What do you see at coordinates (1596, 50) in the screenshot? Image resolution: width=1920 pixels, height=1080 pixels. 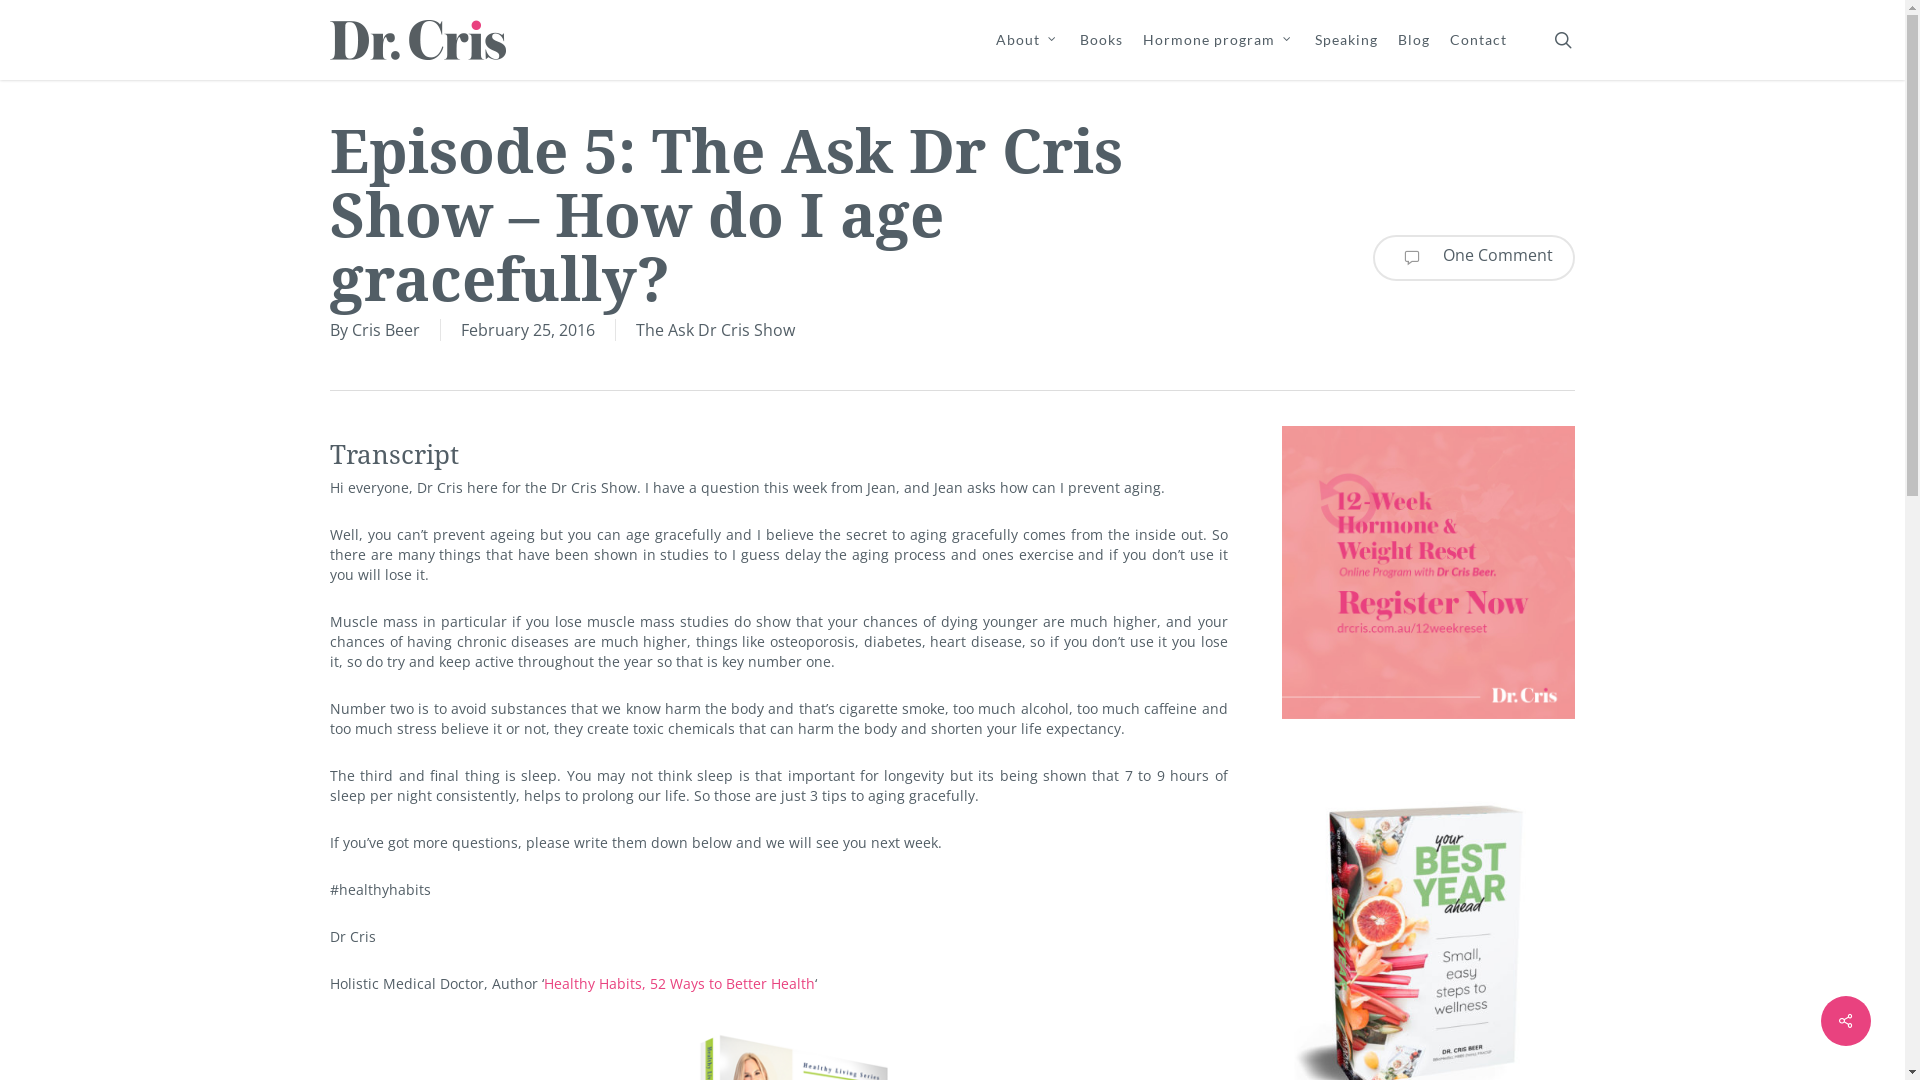 I see `0` at bounding box center [1596, 50].